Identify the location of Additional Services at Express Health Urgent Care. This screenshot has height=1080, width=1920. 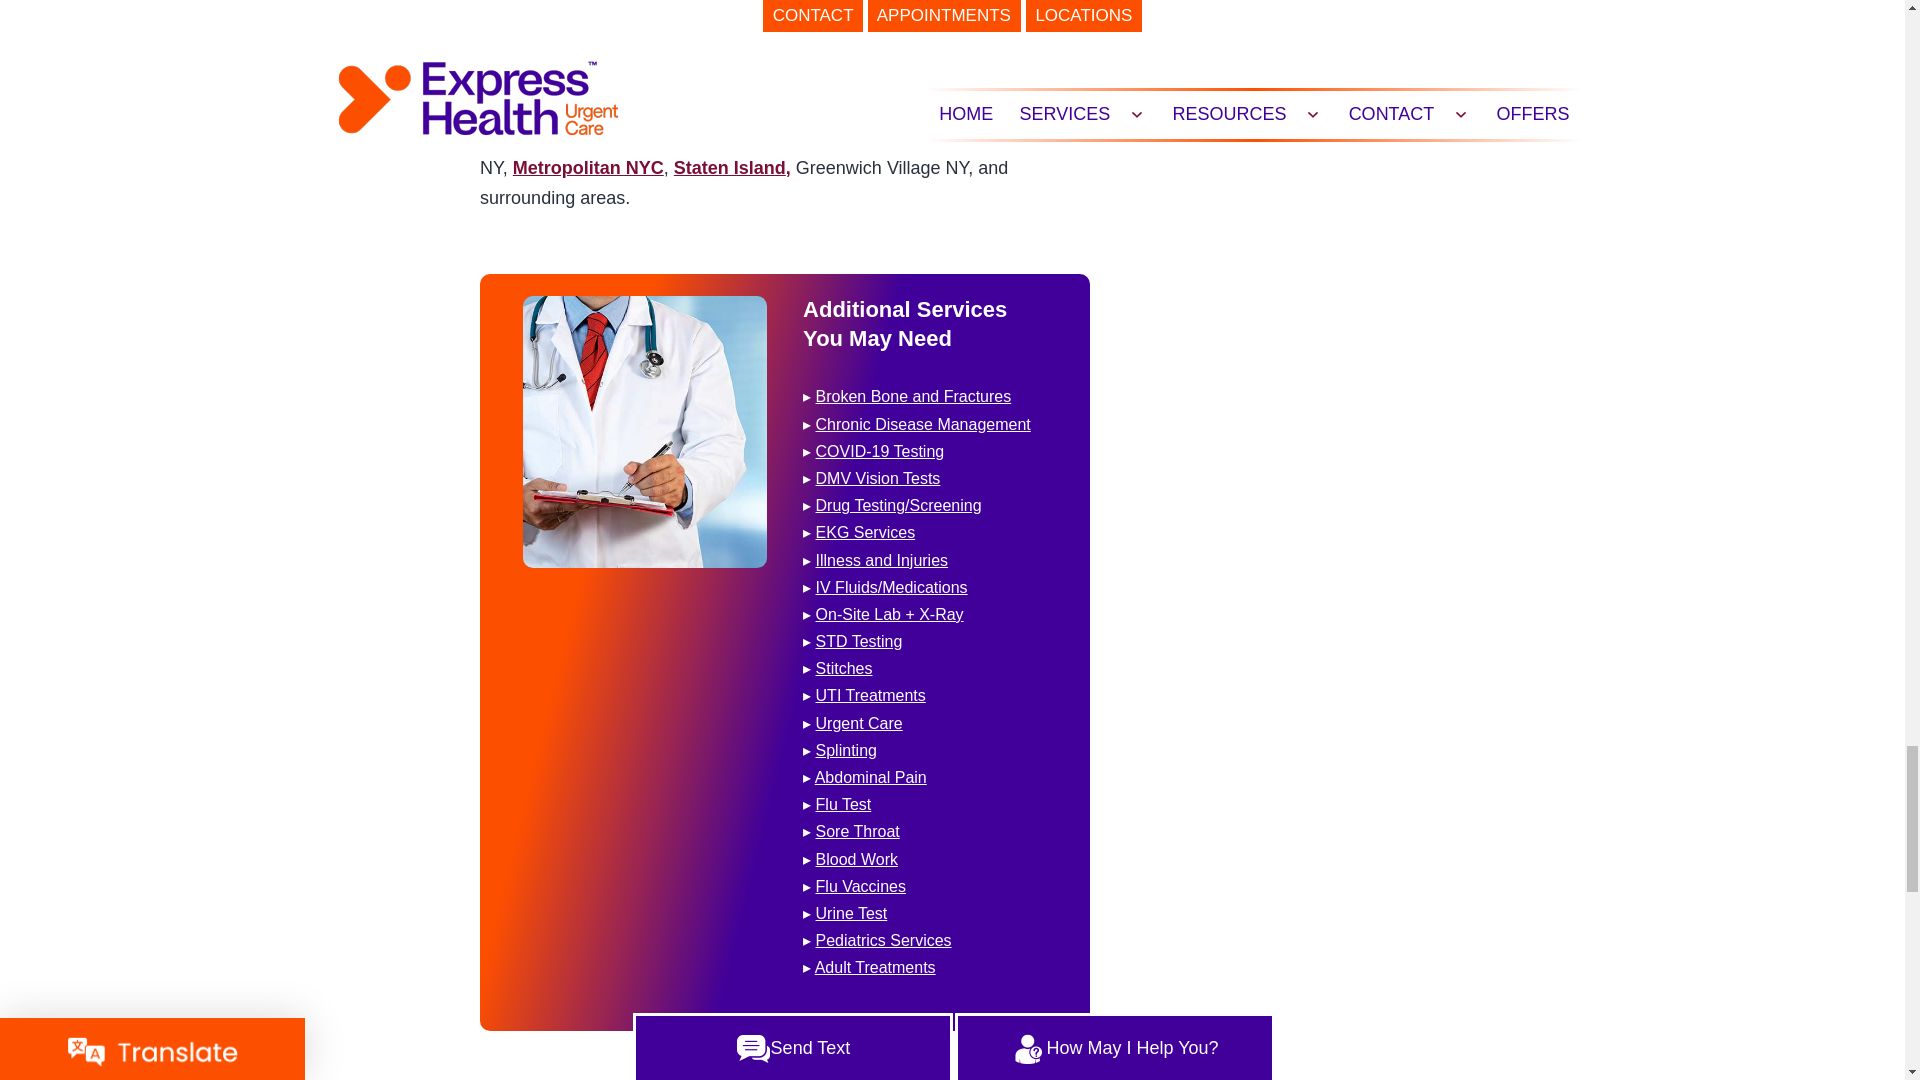
(644, 431).